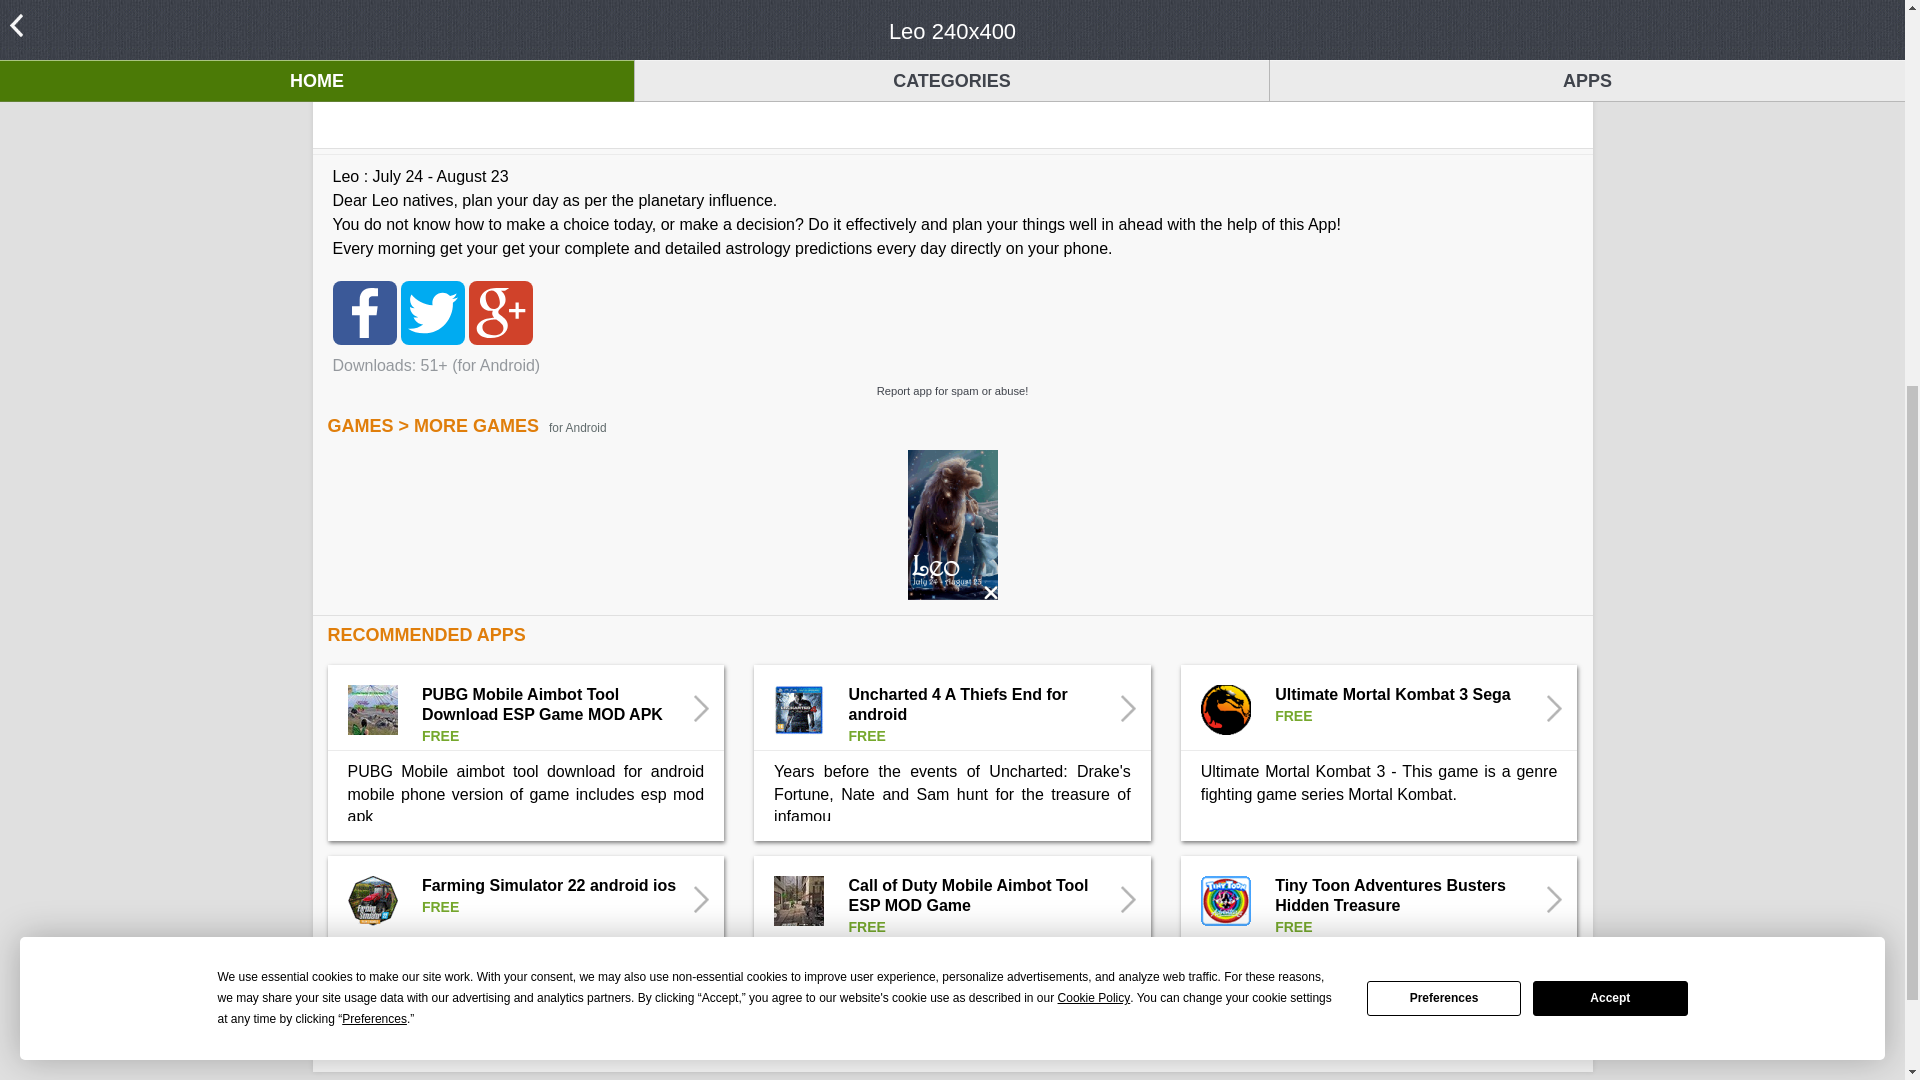 The image size is (1920, 1080). What do you see at coordinates (374, 368) in the screenshot?
I see `Preferences` at bounding box center [374, 368].